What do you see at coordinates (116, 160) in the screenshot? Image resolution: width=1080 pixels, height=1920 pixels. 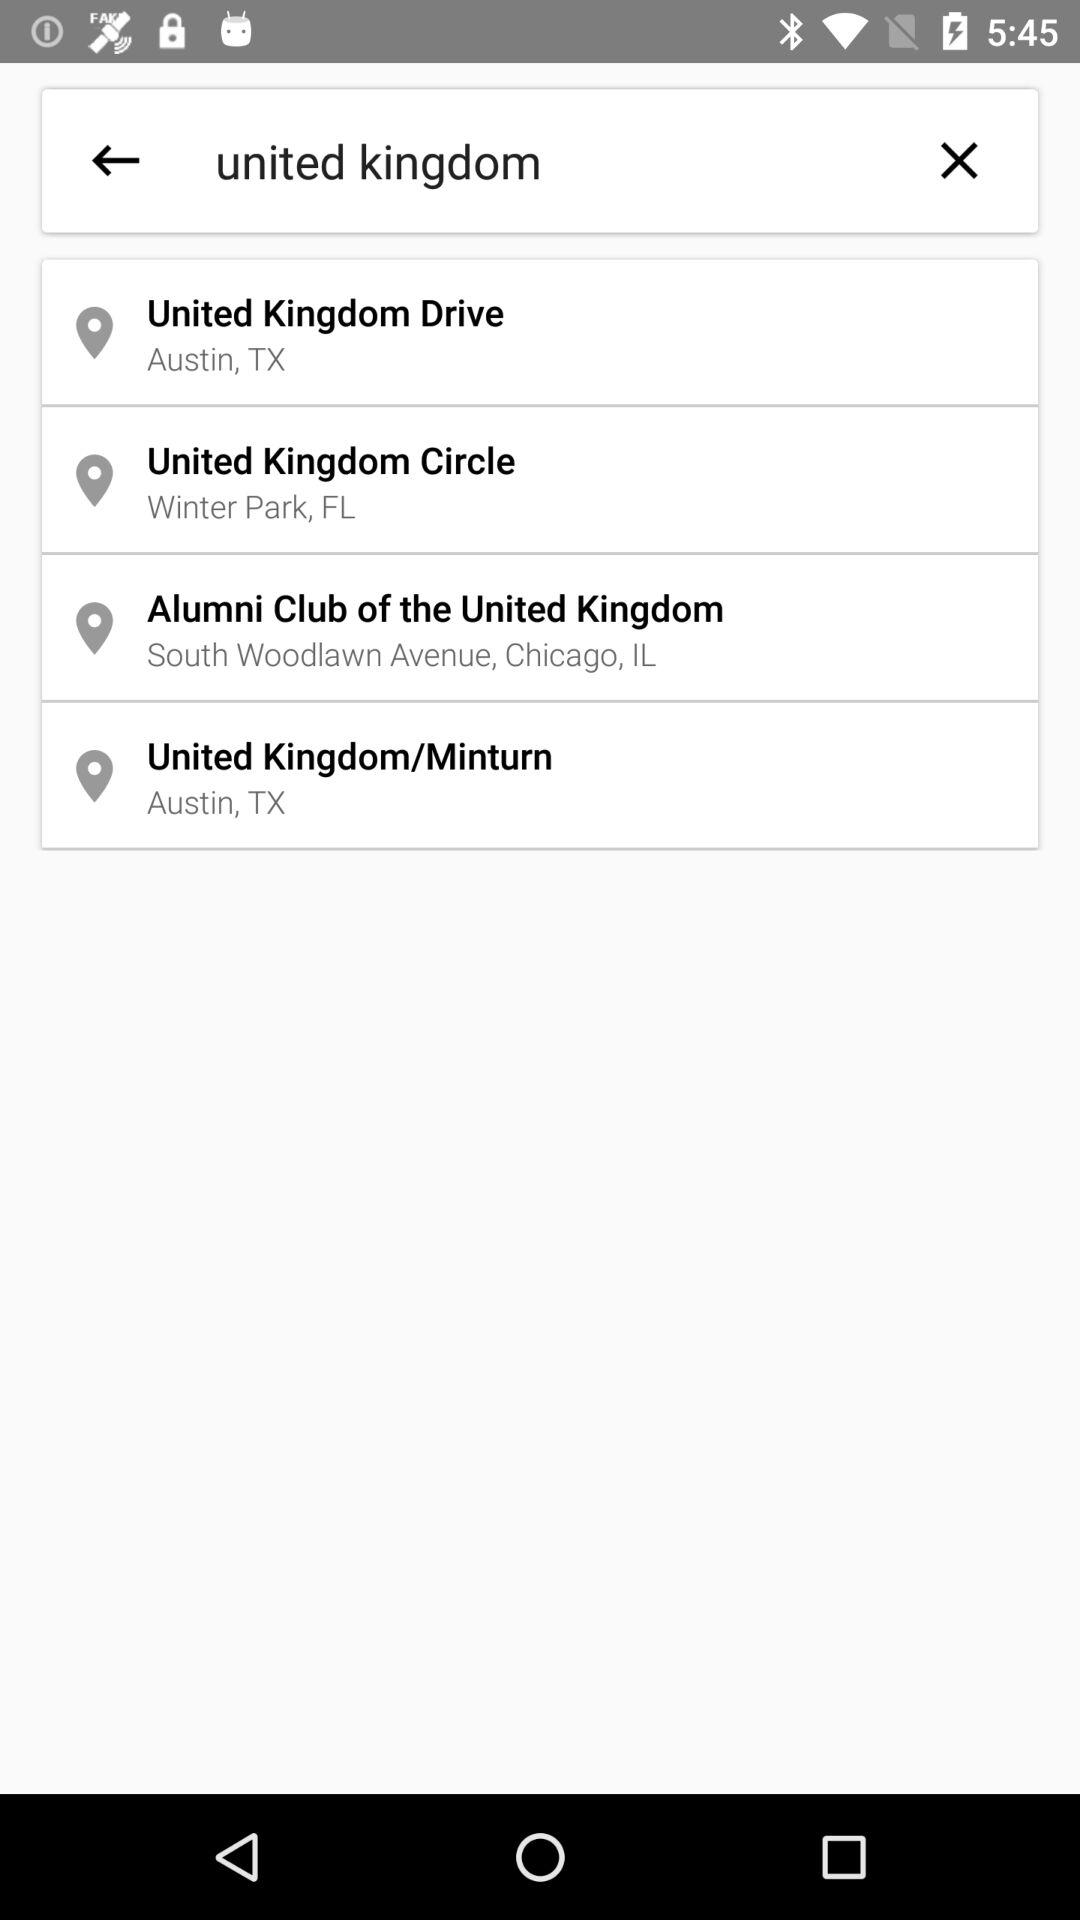 I see `go back` at bounding box center [116, 160].